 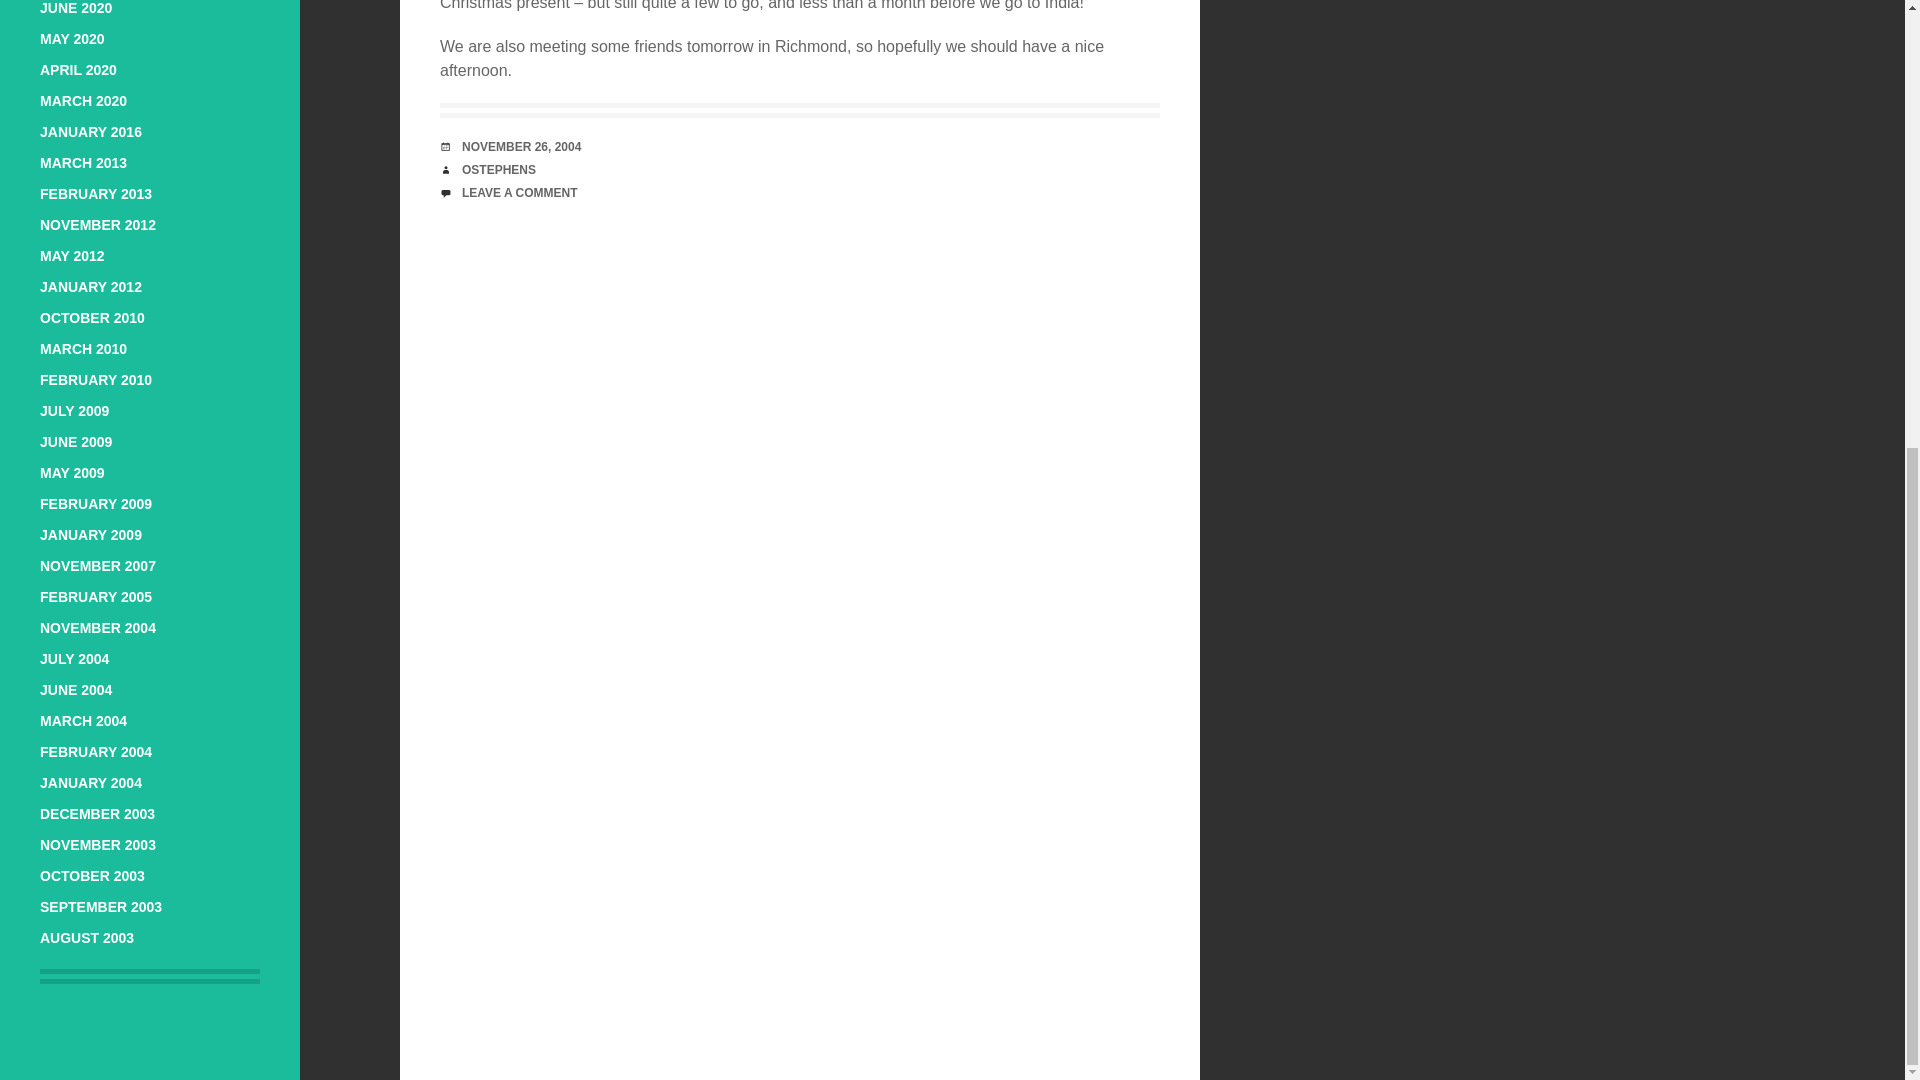 What do you see at coordinates (98, 566) in the screenshot?
I see `NOVEMBER 2007` at bounding box center [98, 566].